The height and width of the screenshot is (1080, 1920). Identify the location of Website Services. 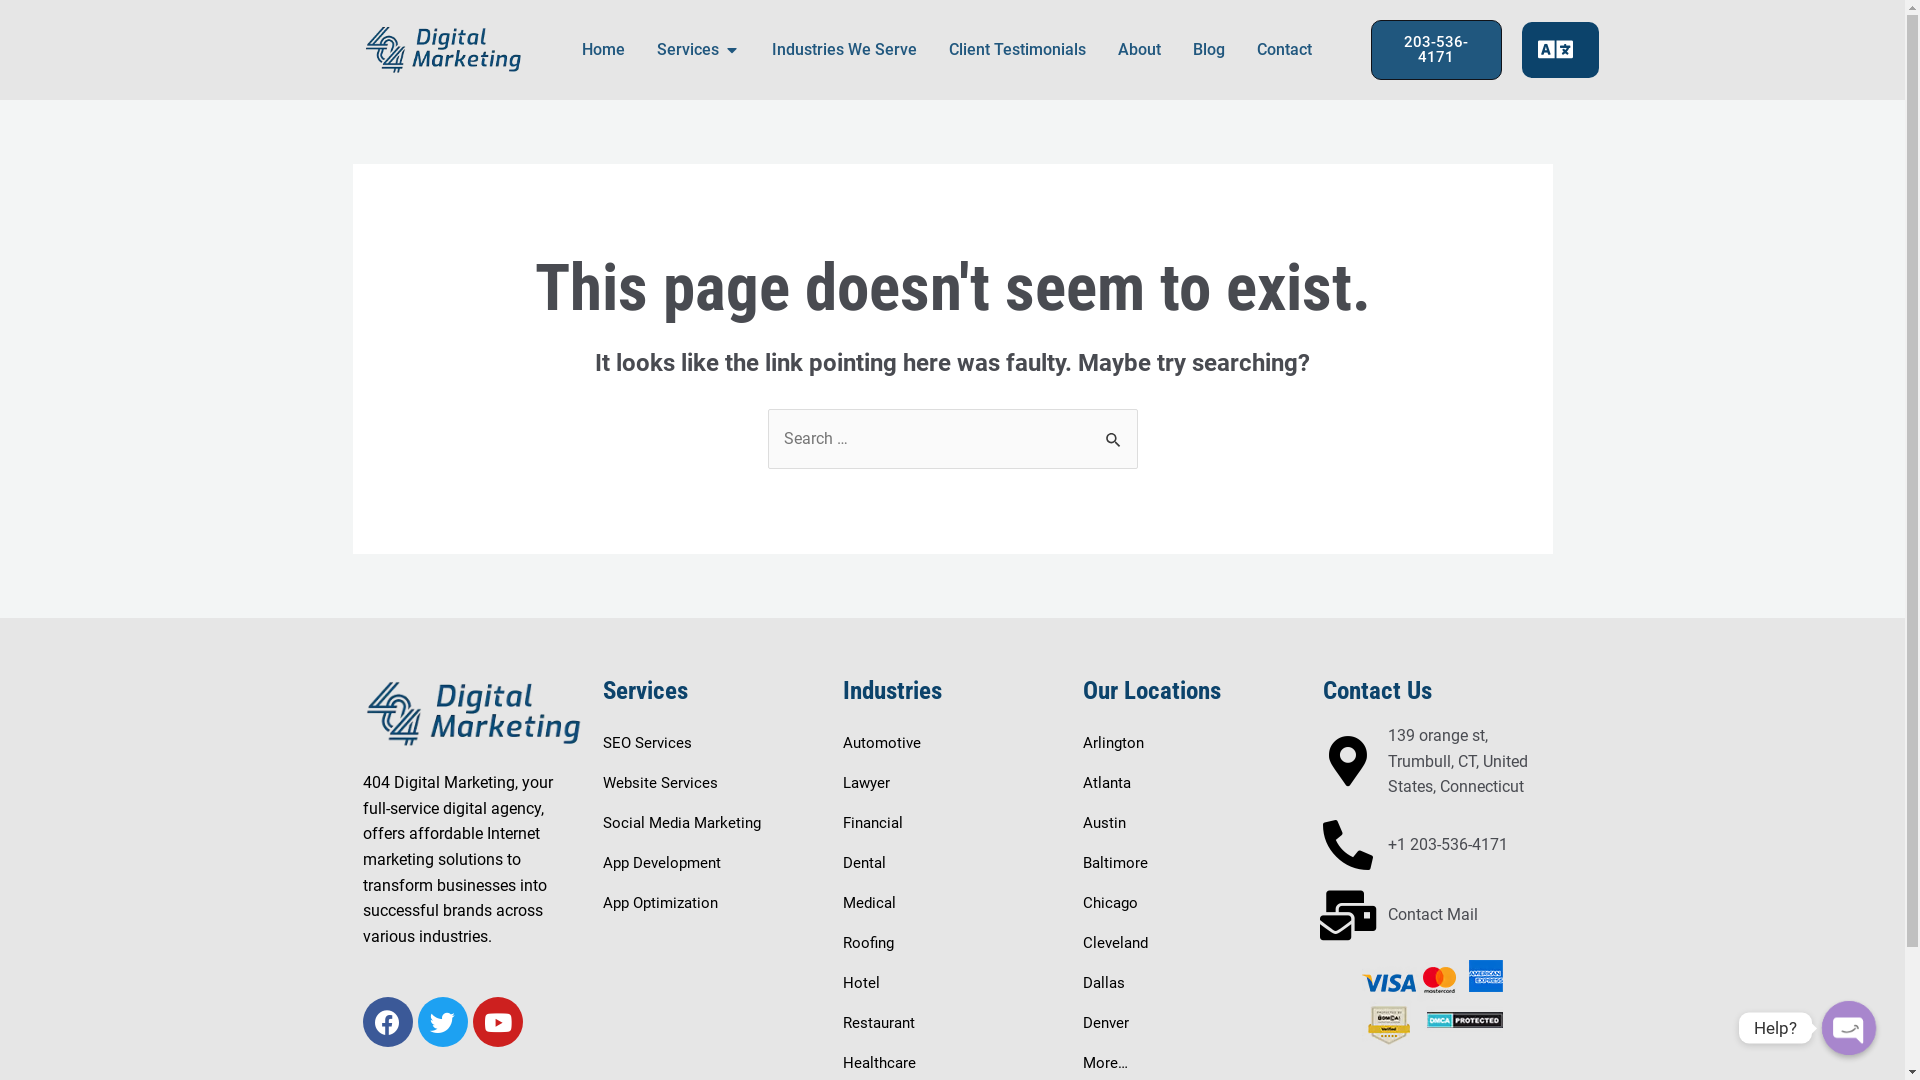
(660, 783).